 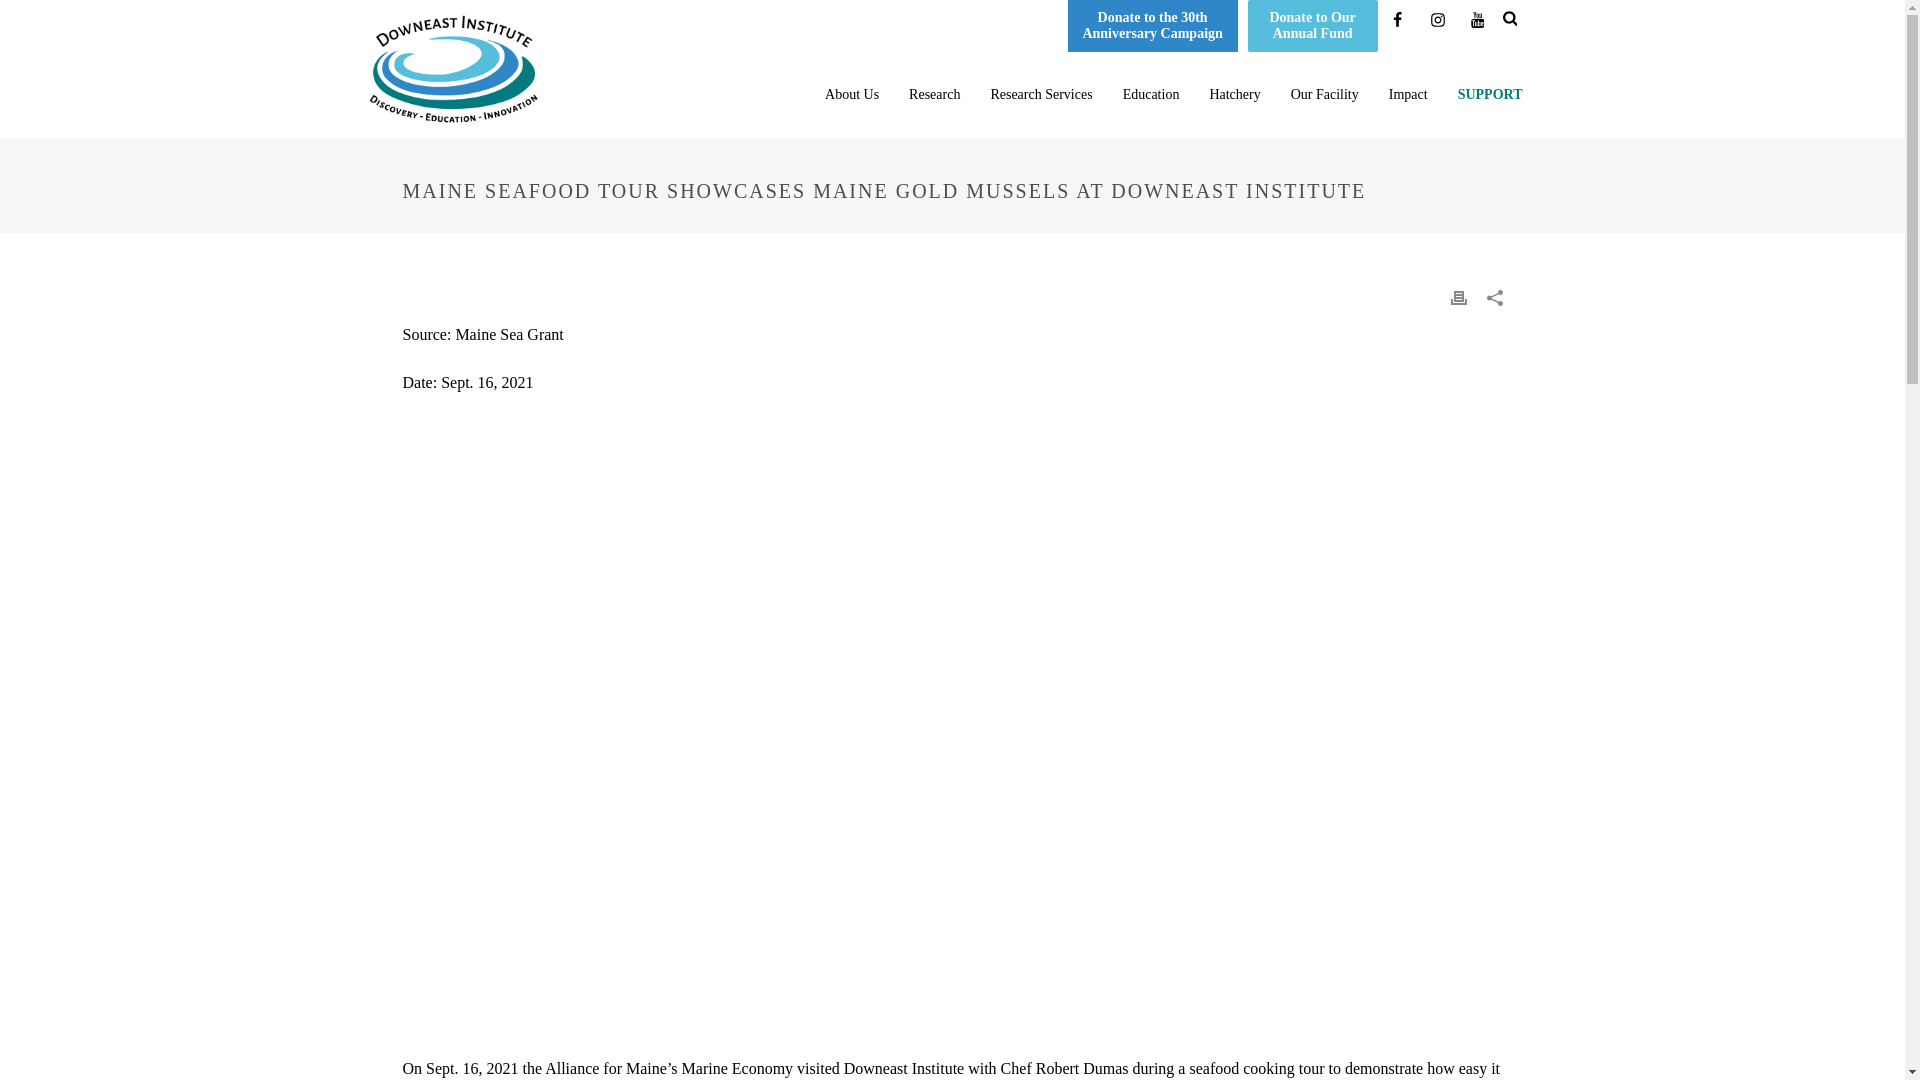 What do you see at coordinates (1150, 82) in the screenshot?
I see `Education` at bounding box center [1150, 82].